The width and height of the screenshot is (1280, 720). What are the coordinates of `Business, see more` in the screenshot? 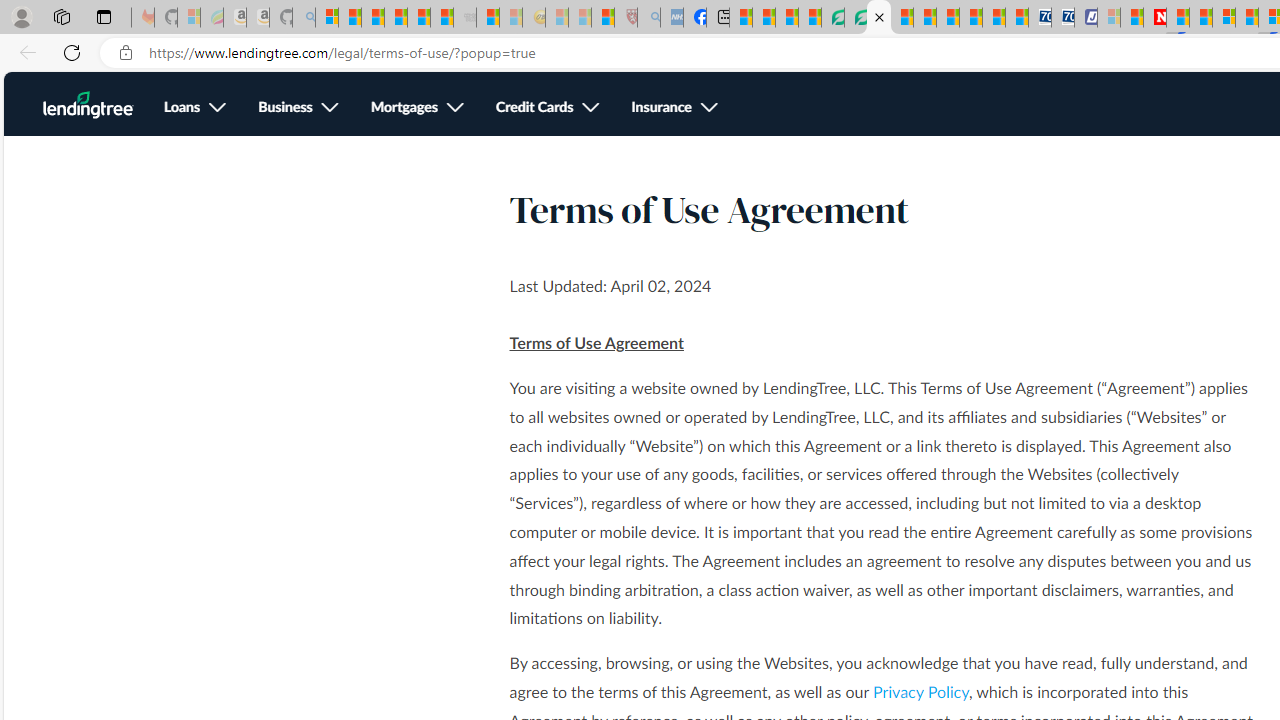 It's located at (298, 108).